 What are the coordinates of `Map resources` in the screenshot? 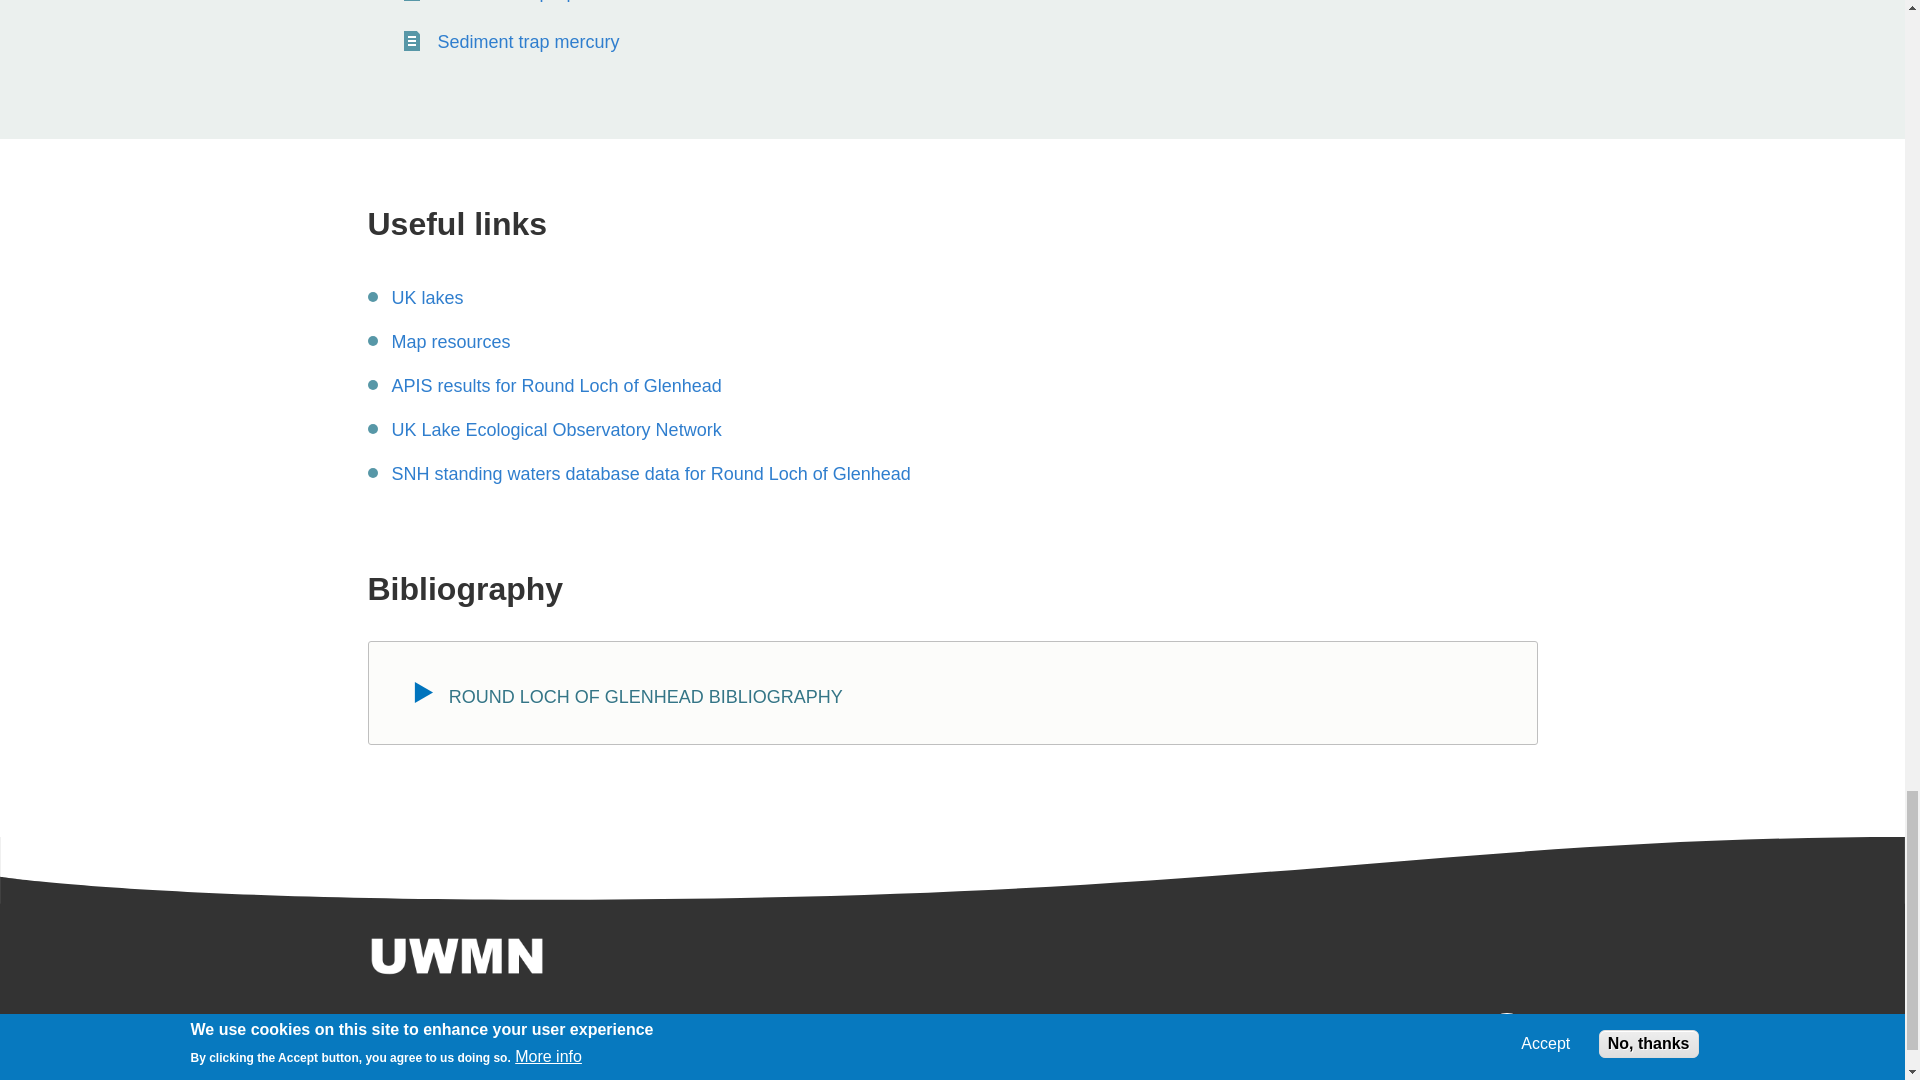 It's located at (450, 344).